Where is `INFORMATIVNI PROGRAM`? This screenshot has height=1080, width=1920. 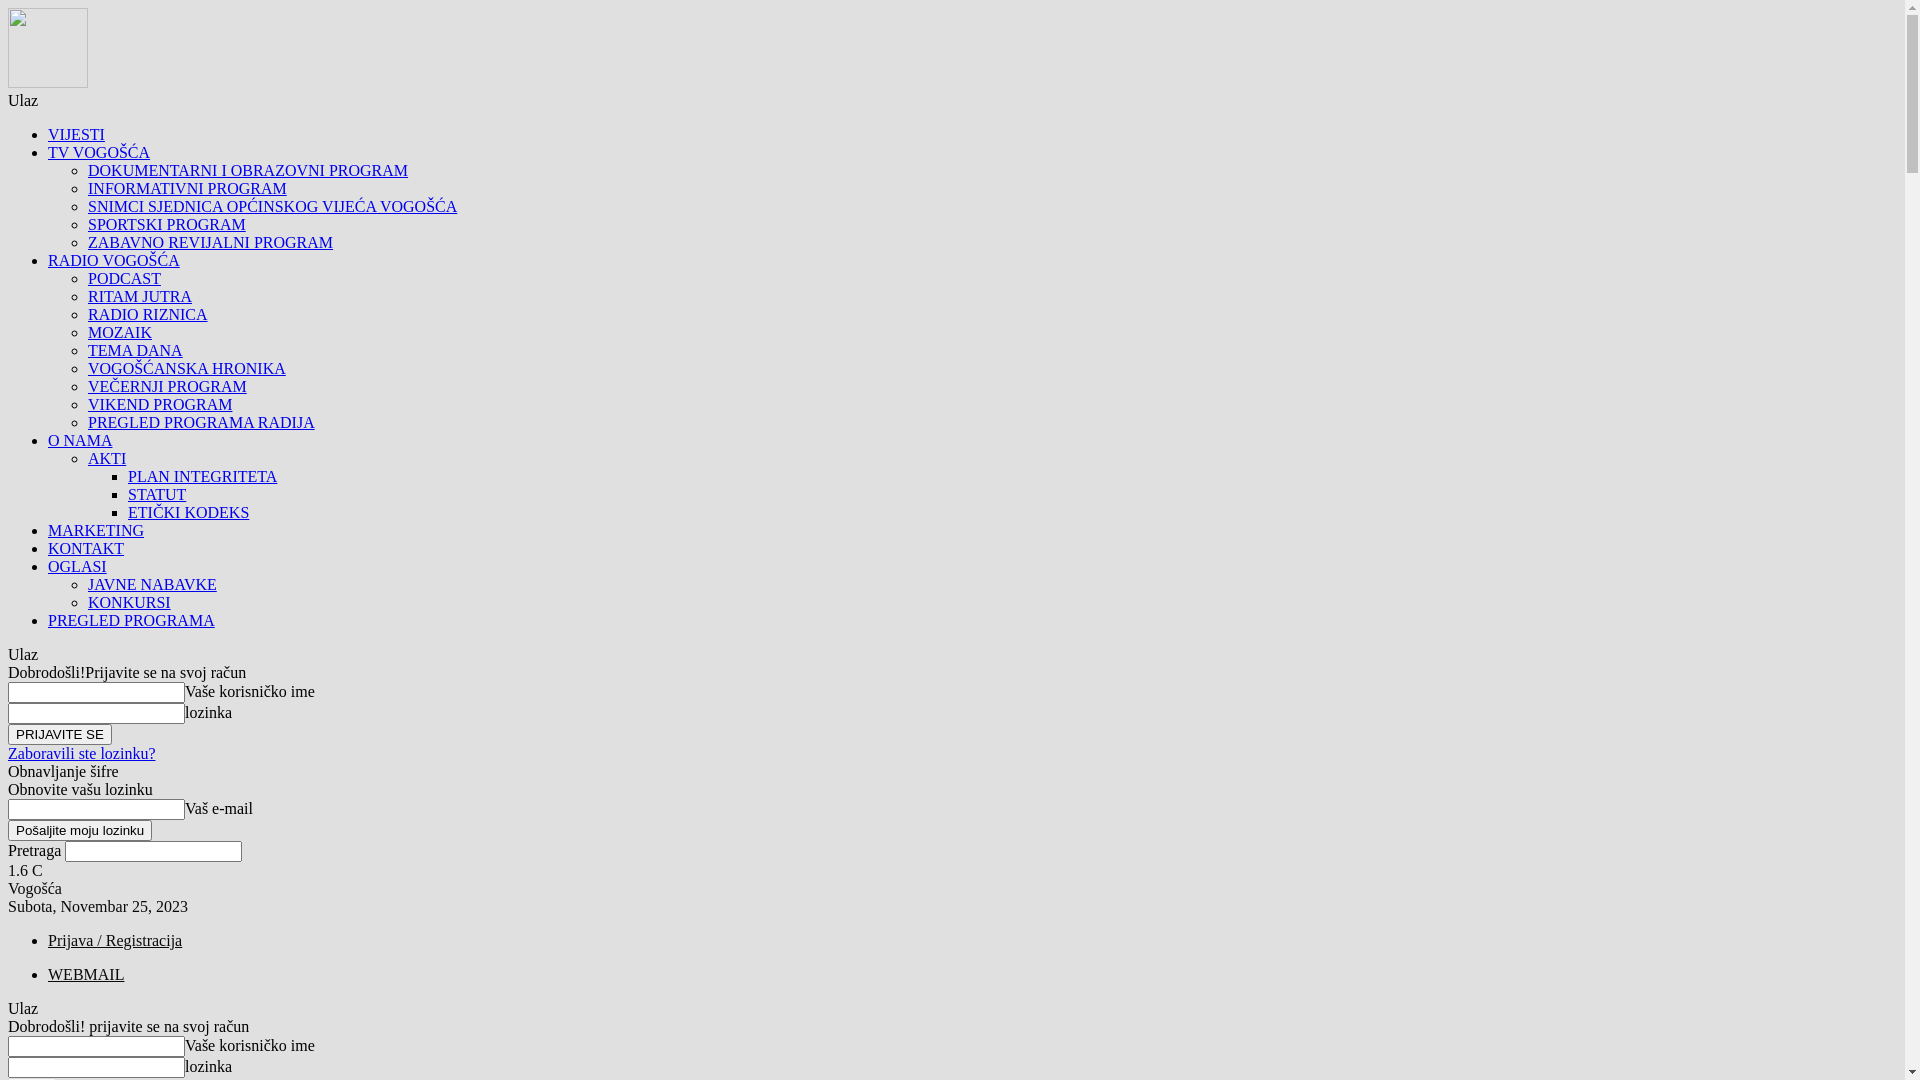 INFORMATIVNI PROGRAM is located at coordinates (188, 188).